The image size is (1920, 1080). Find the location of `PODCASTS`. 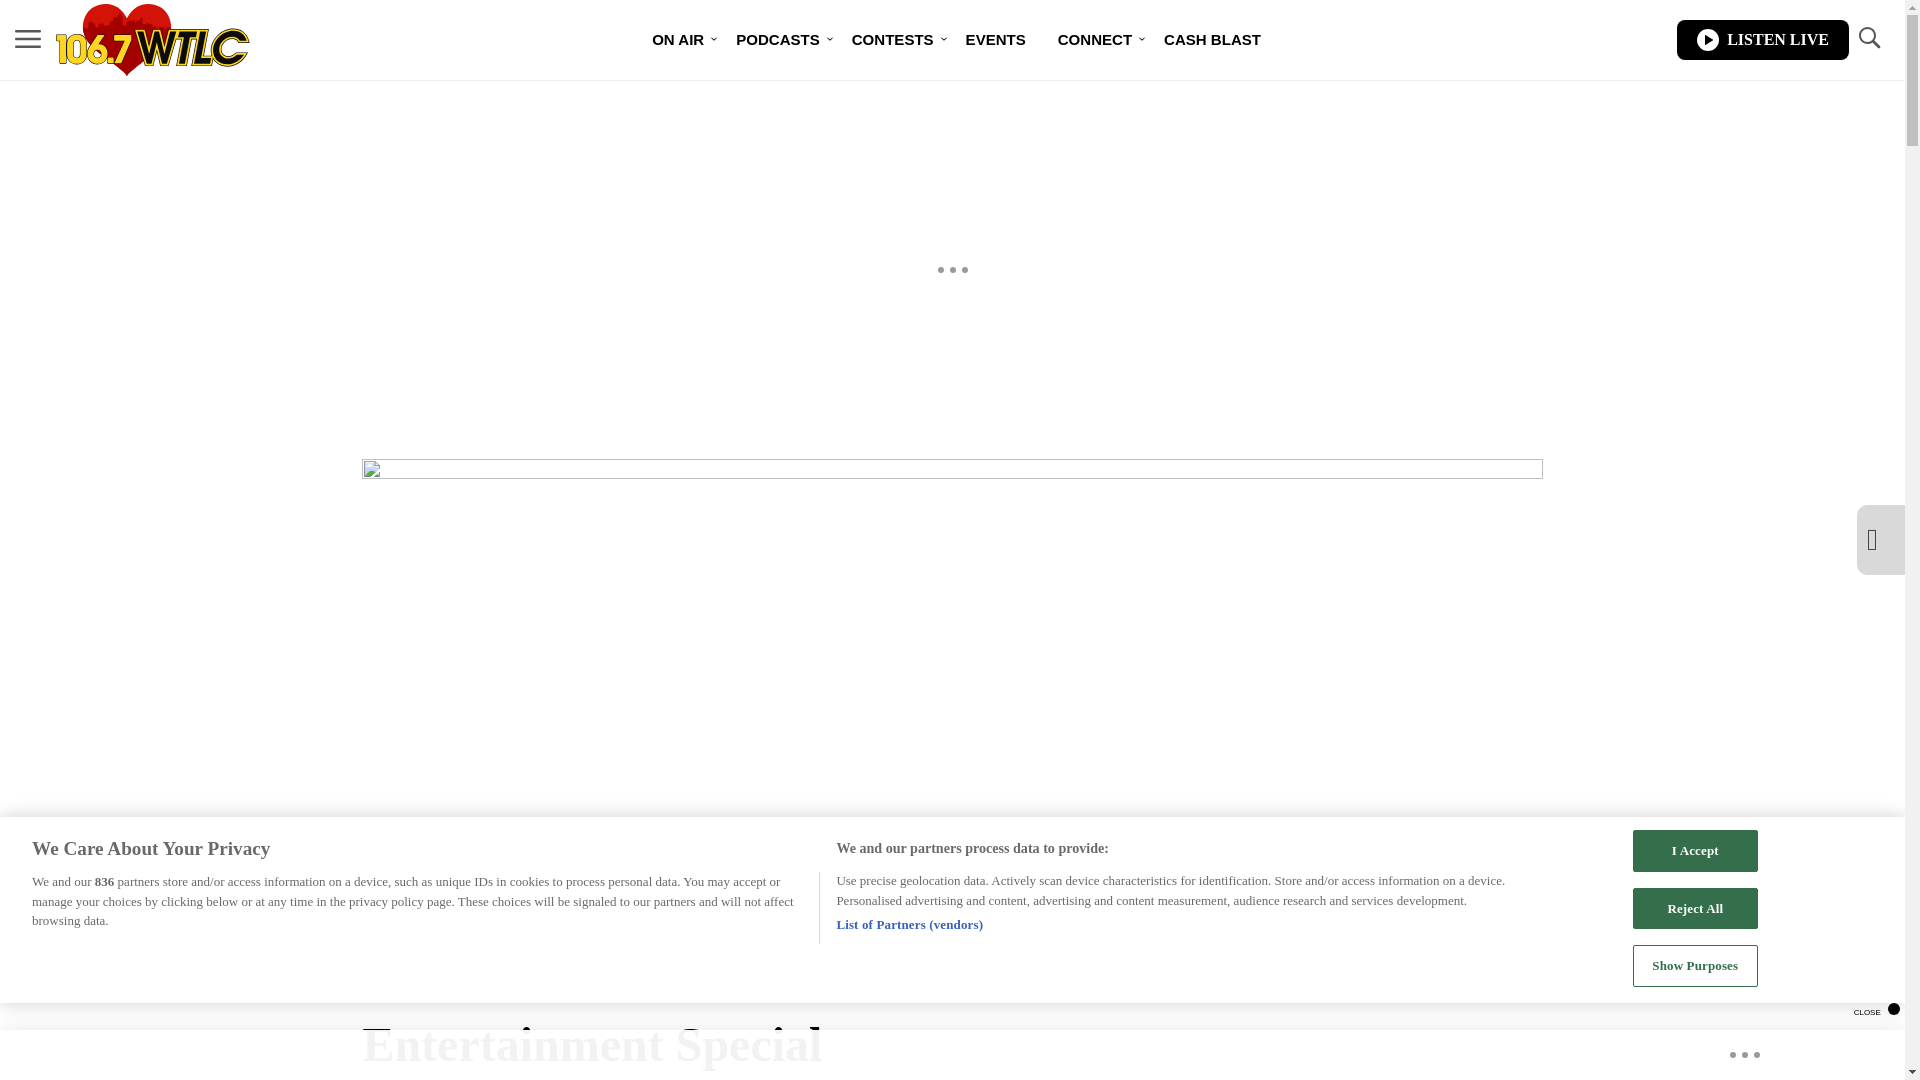

PODCASTS is located at coordinates (778, 40).